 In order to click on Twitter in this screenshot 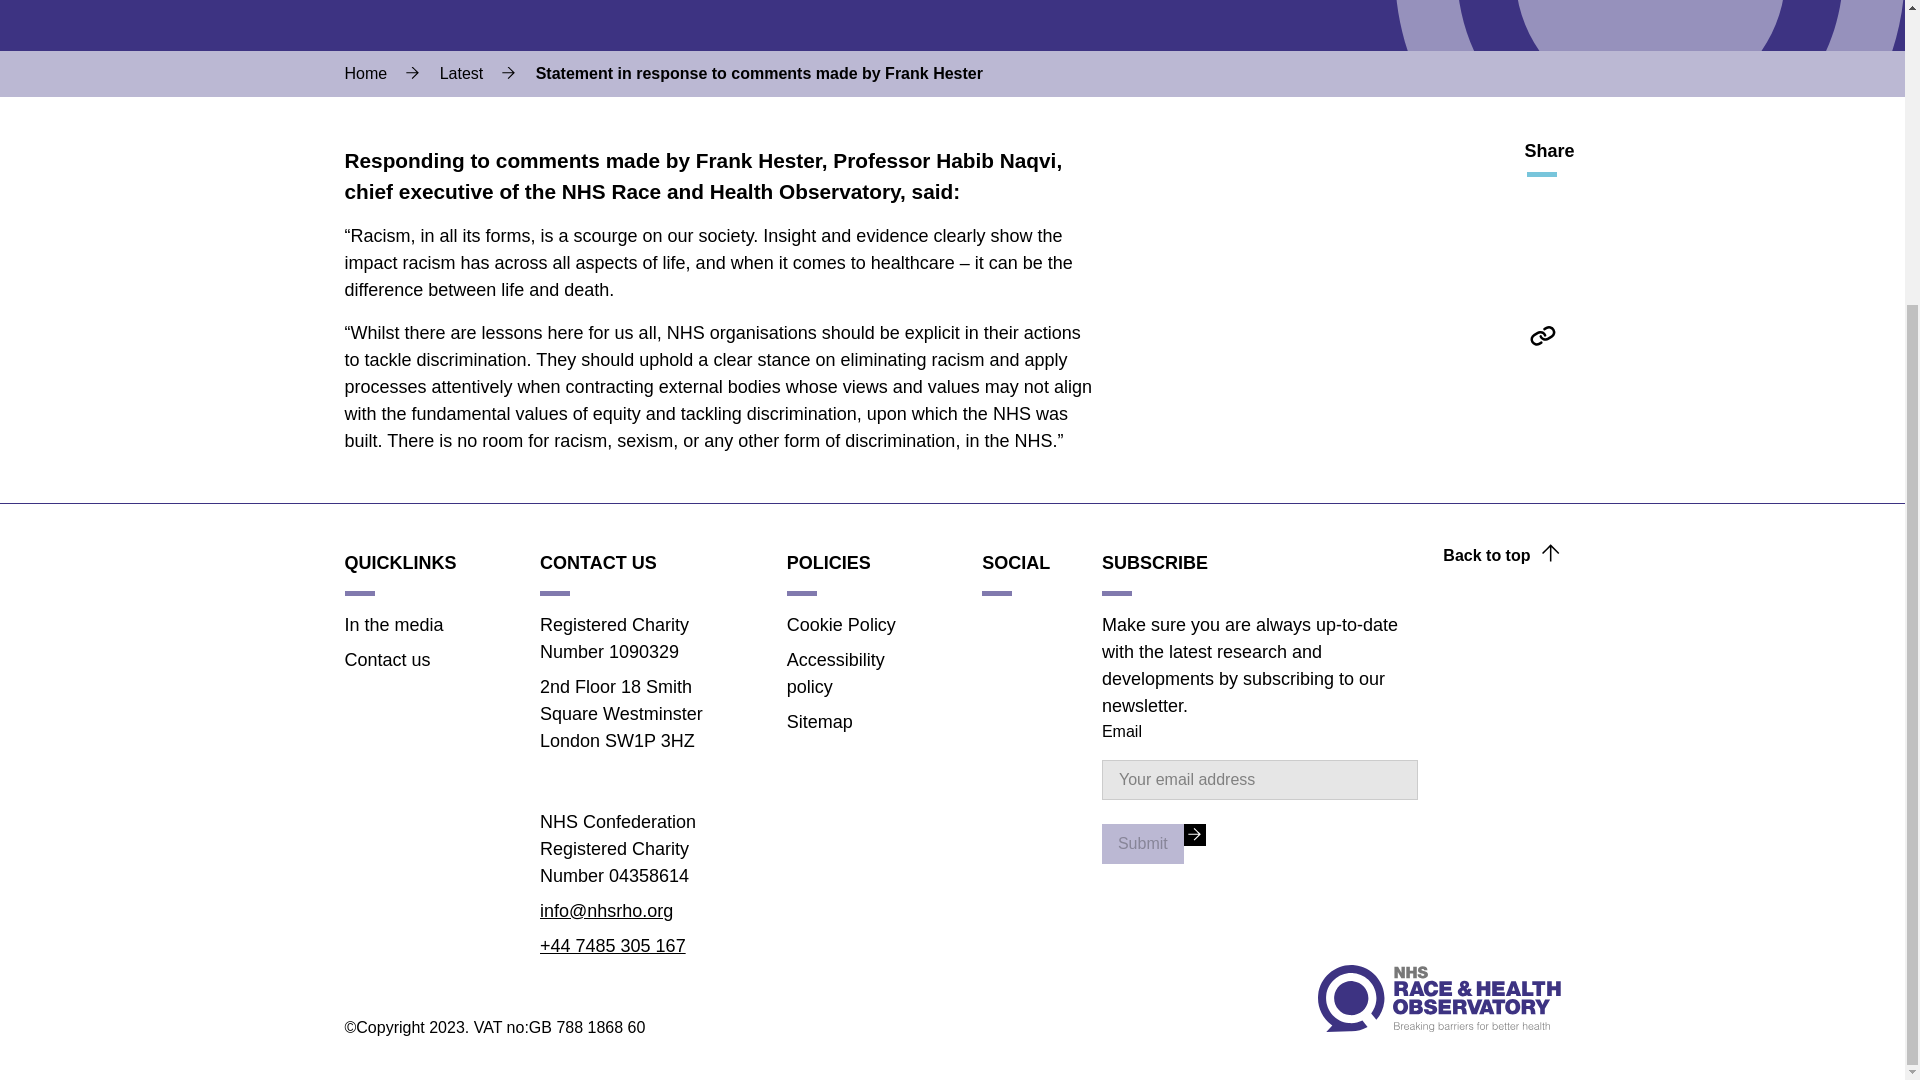, I will do `click(1542, 206)`.